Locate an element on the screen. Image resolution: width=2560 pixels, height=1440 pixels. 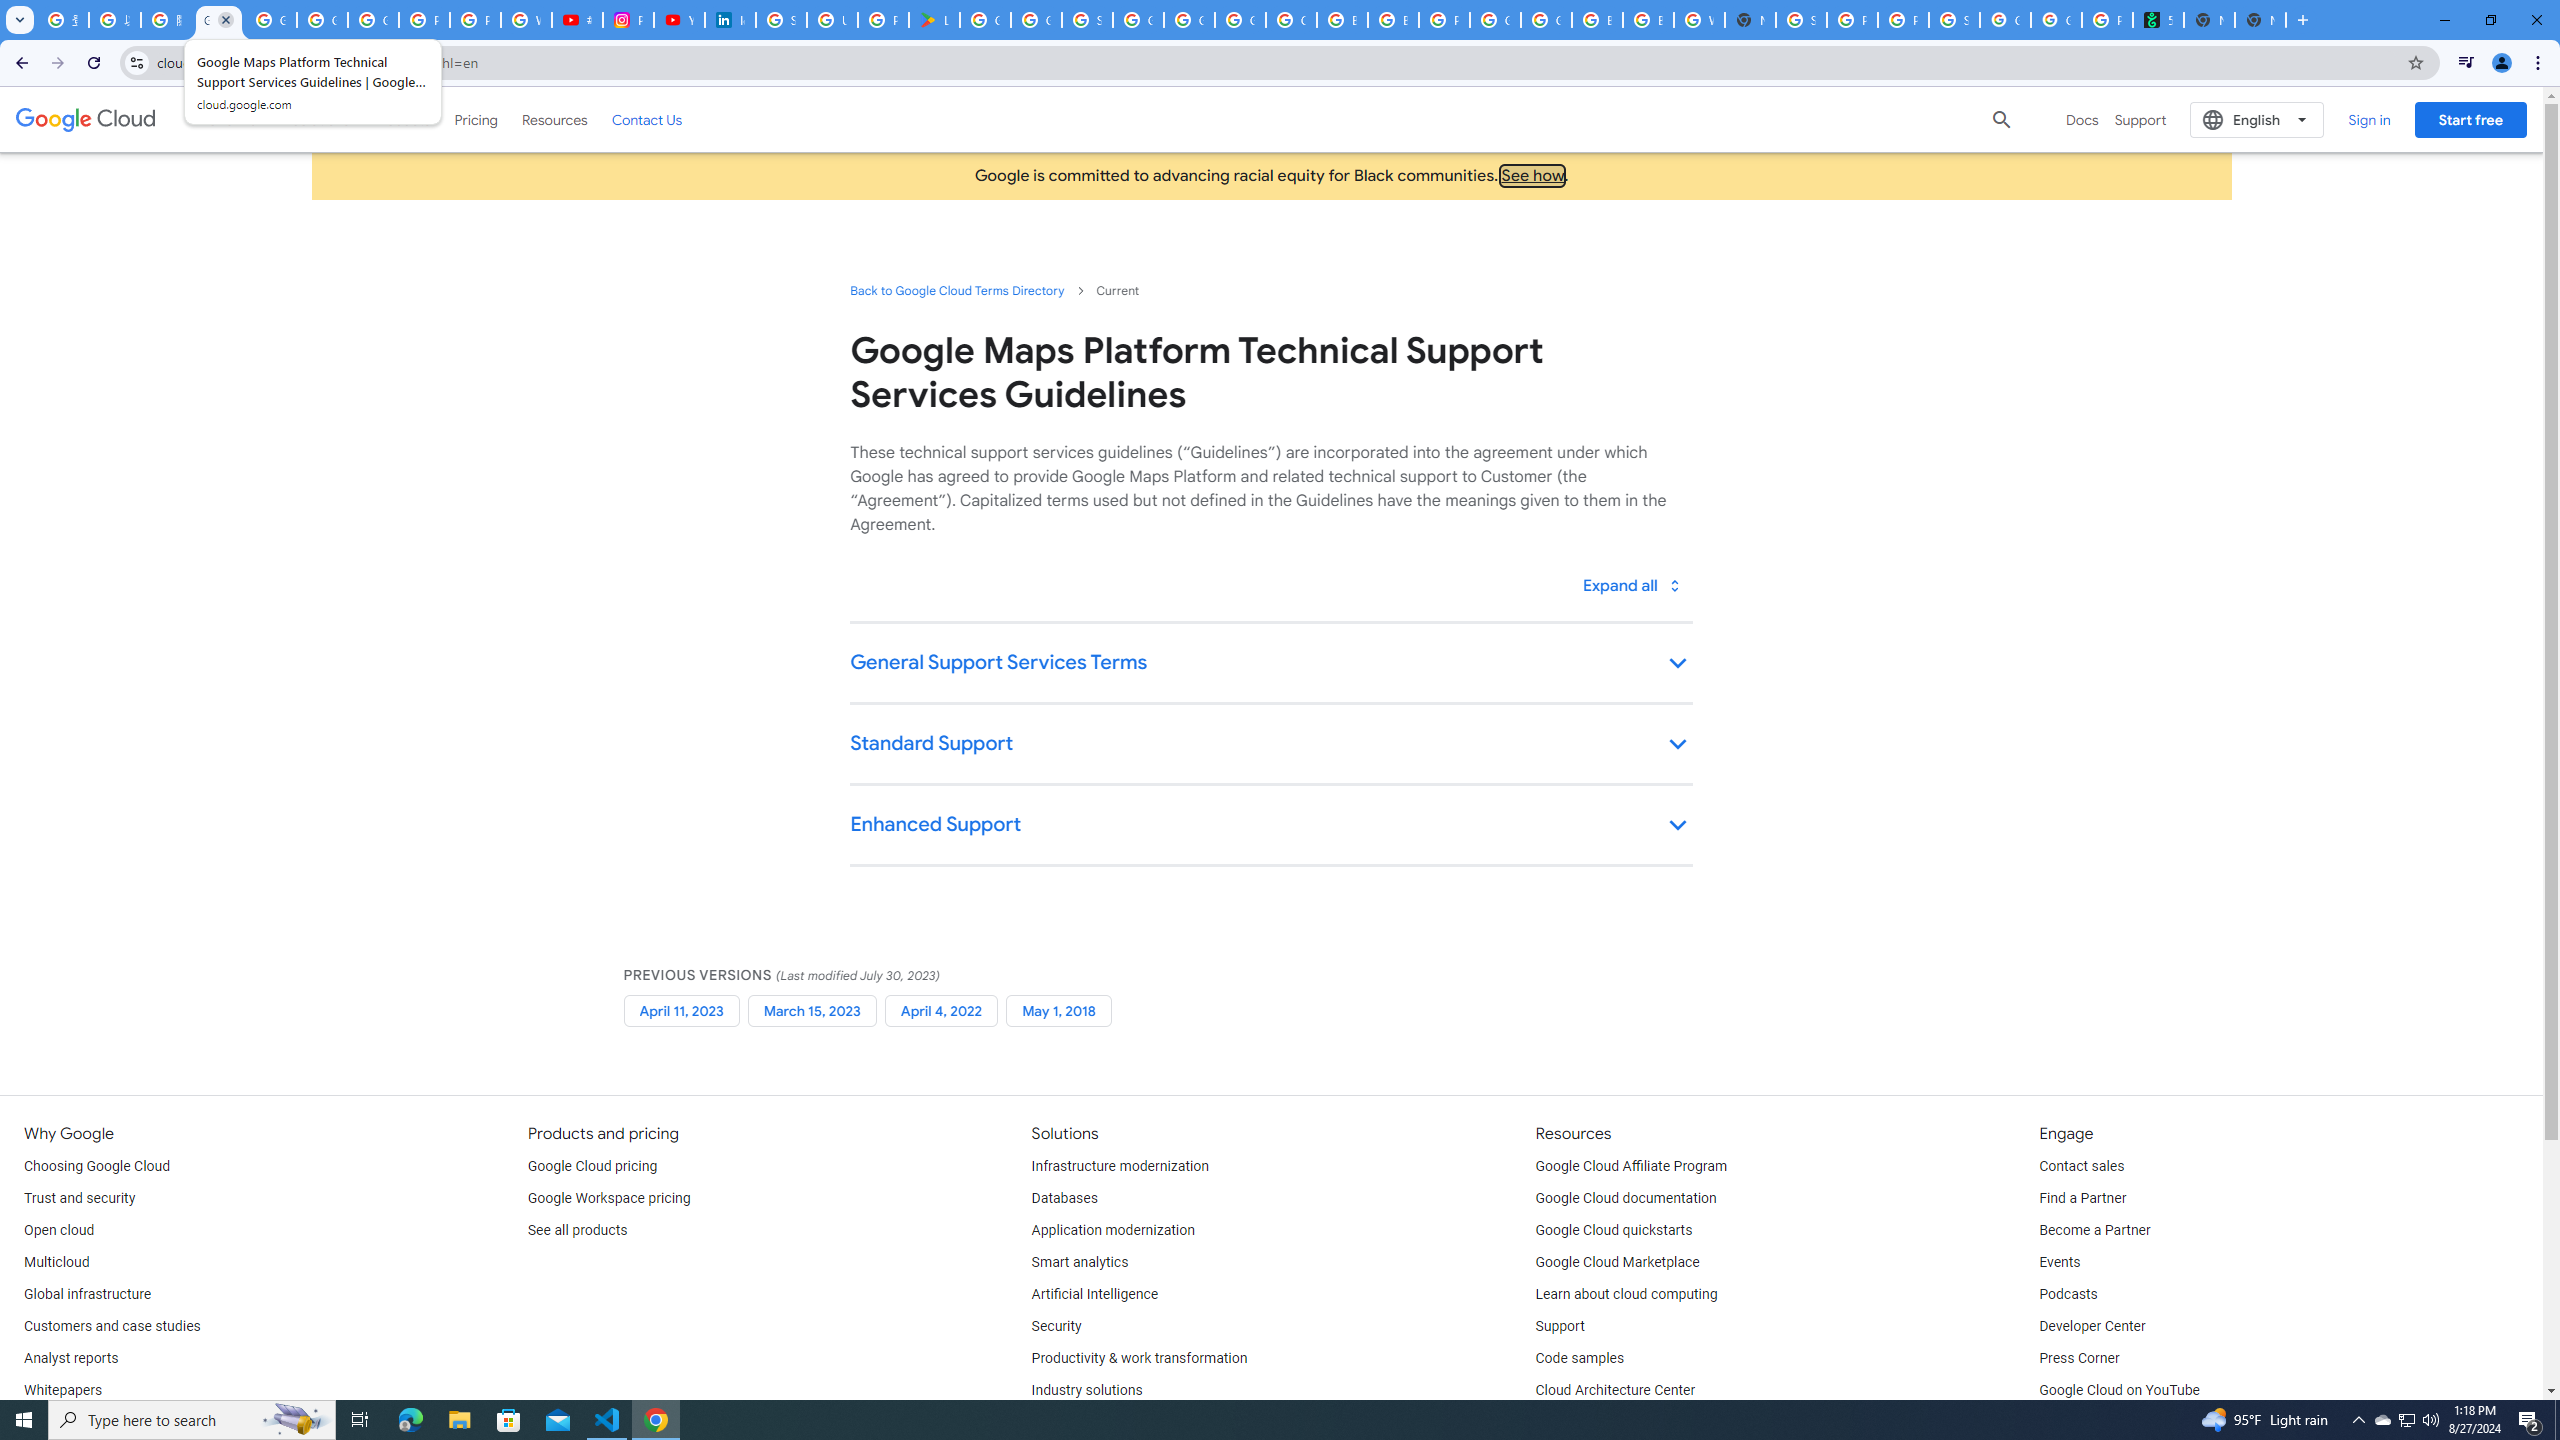
March 15, 2023 is located at coordinates (812, 1010).